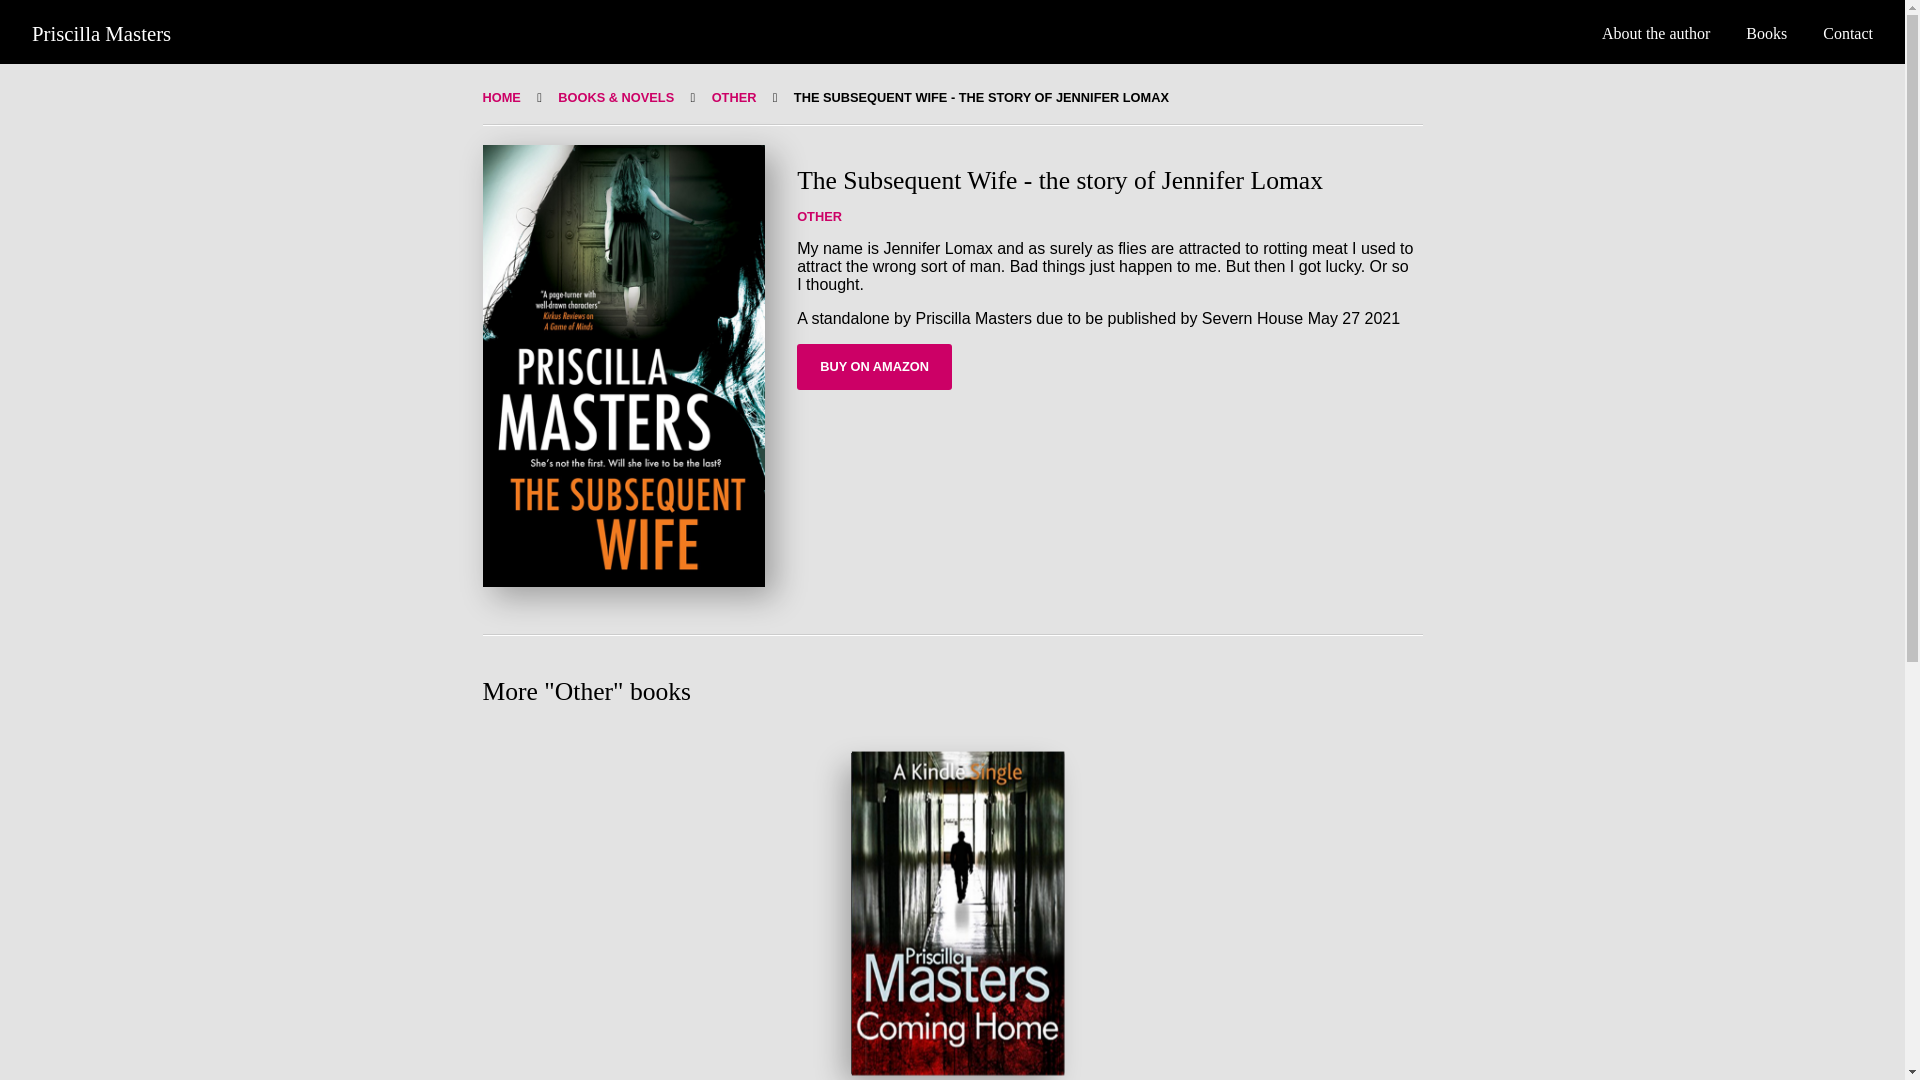 The height and width of the screenshot is (1080, 1920). I want to click on Contact, so click(1848, 33).